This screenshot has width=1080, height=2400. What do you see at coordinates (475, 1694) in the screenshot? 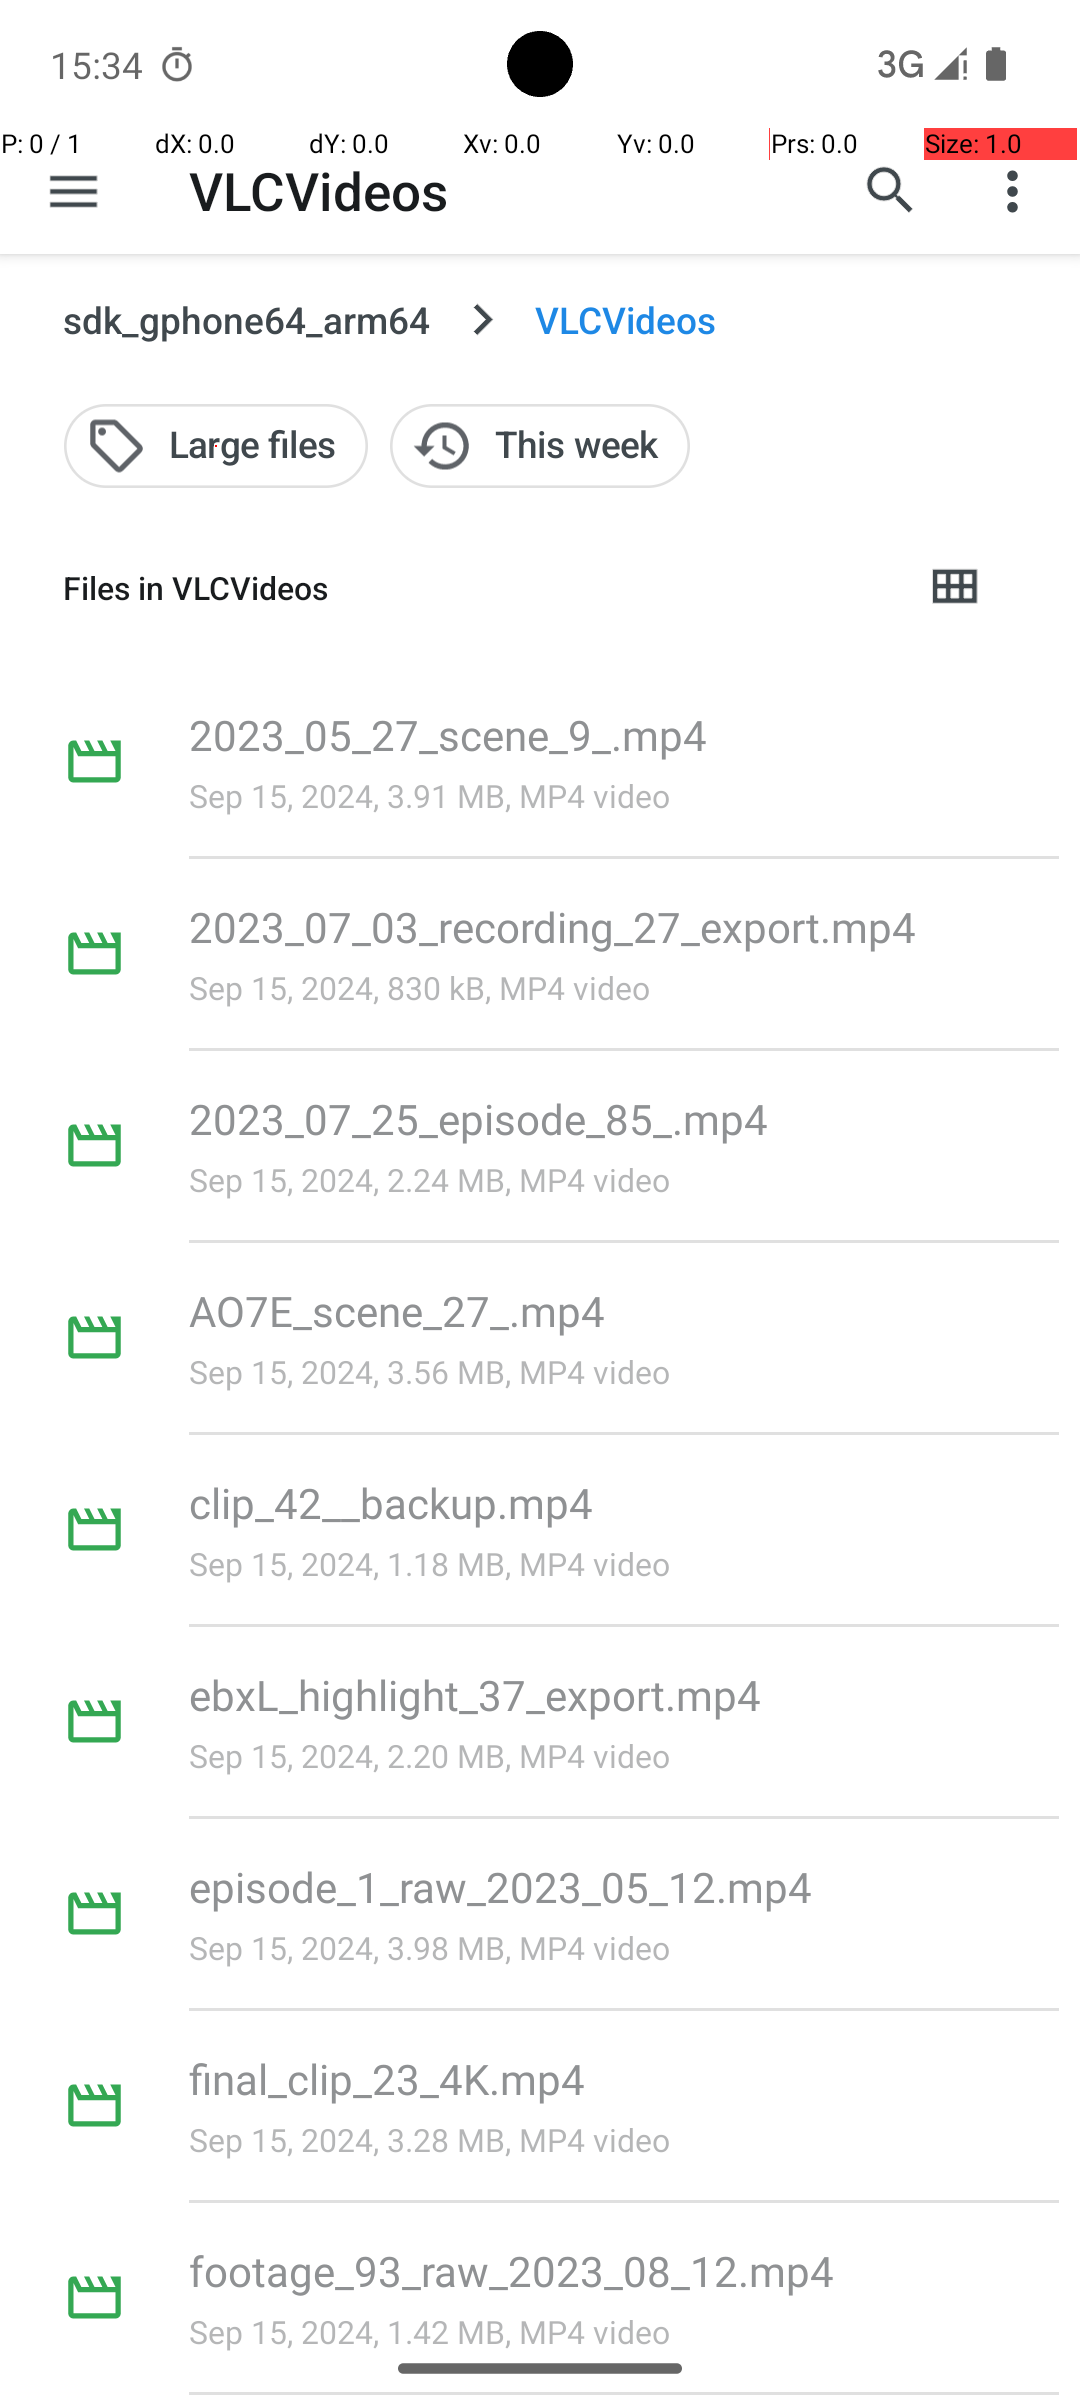
I see `ebxL_highlight_37_export.mp4` at bounding box center [475, 1694].